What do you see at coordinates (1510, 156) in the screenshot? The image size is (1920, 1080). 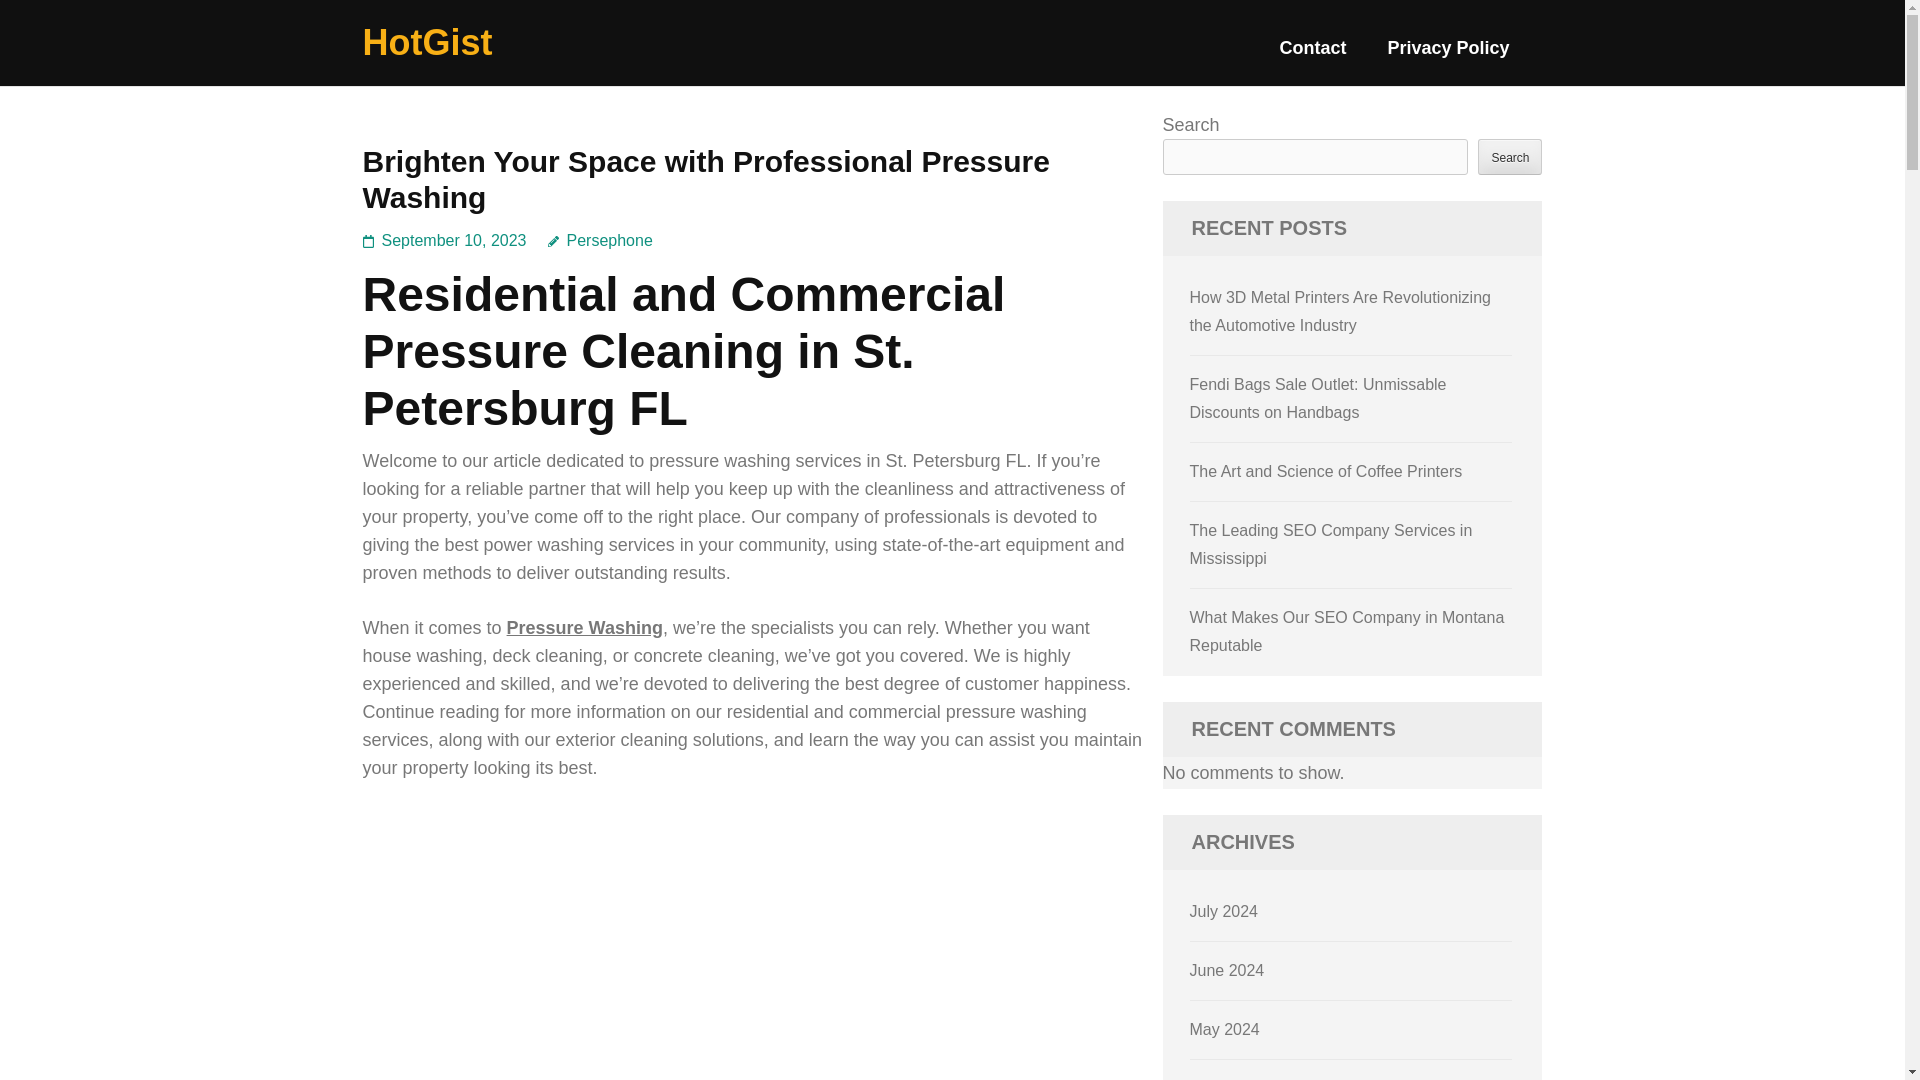 I see `Search` at bounding box center [1510, 156].